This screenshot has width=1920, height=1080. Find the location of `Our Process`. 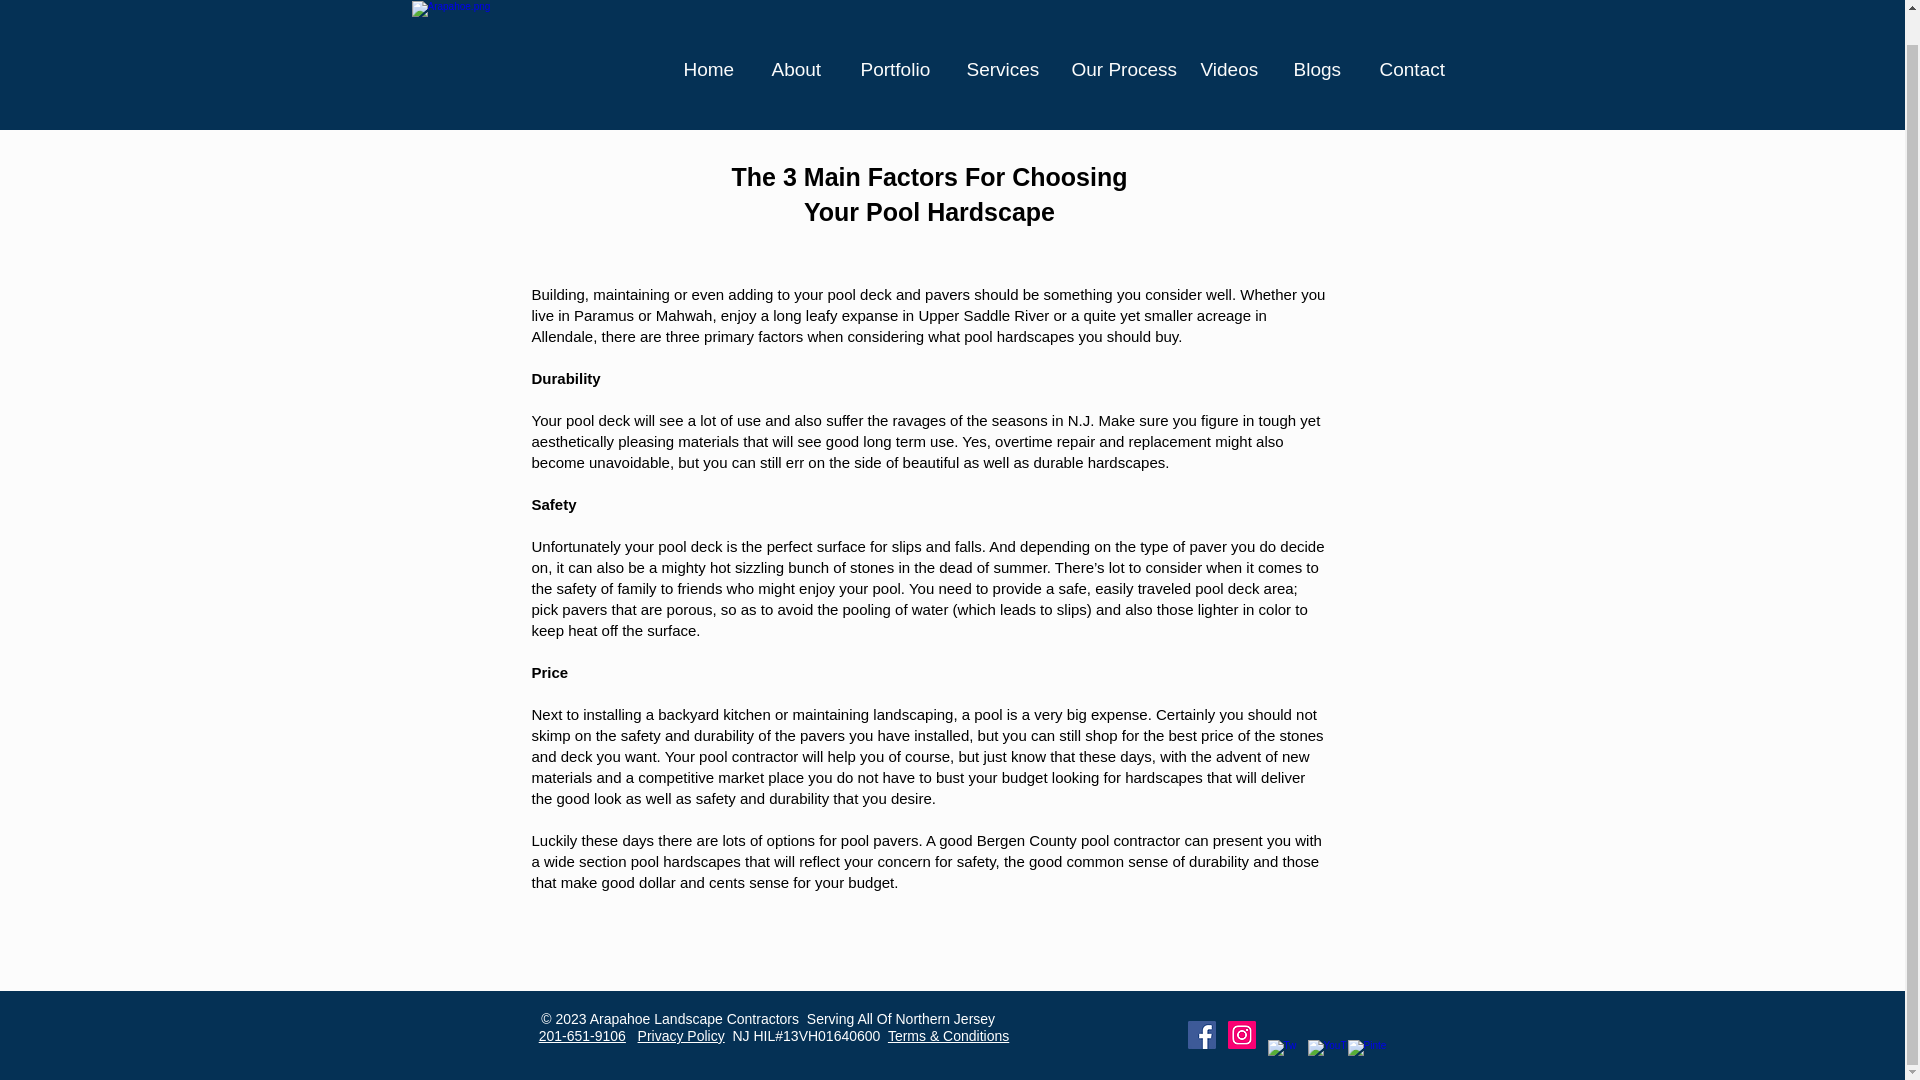

Our Process is located at coordinates (1120, 36).